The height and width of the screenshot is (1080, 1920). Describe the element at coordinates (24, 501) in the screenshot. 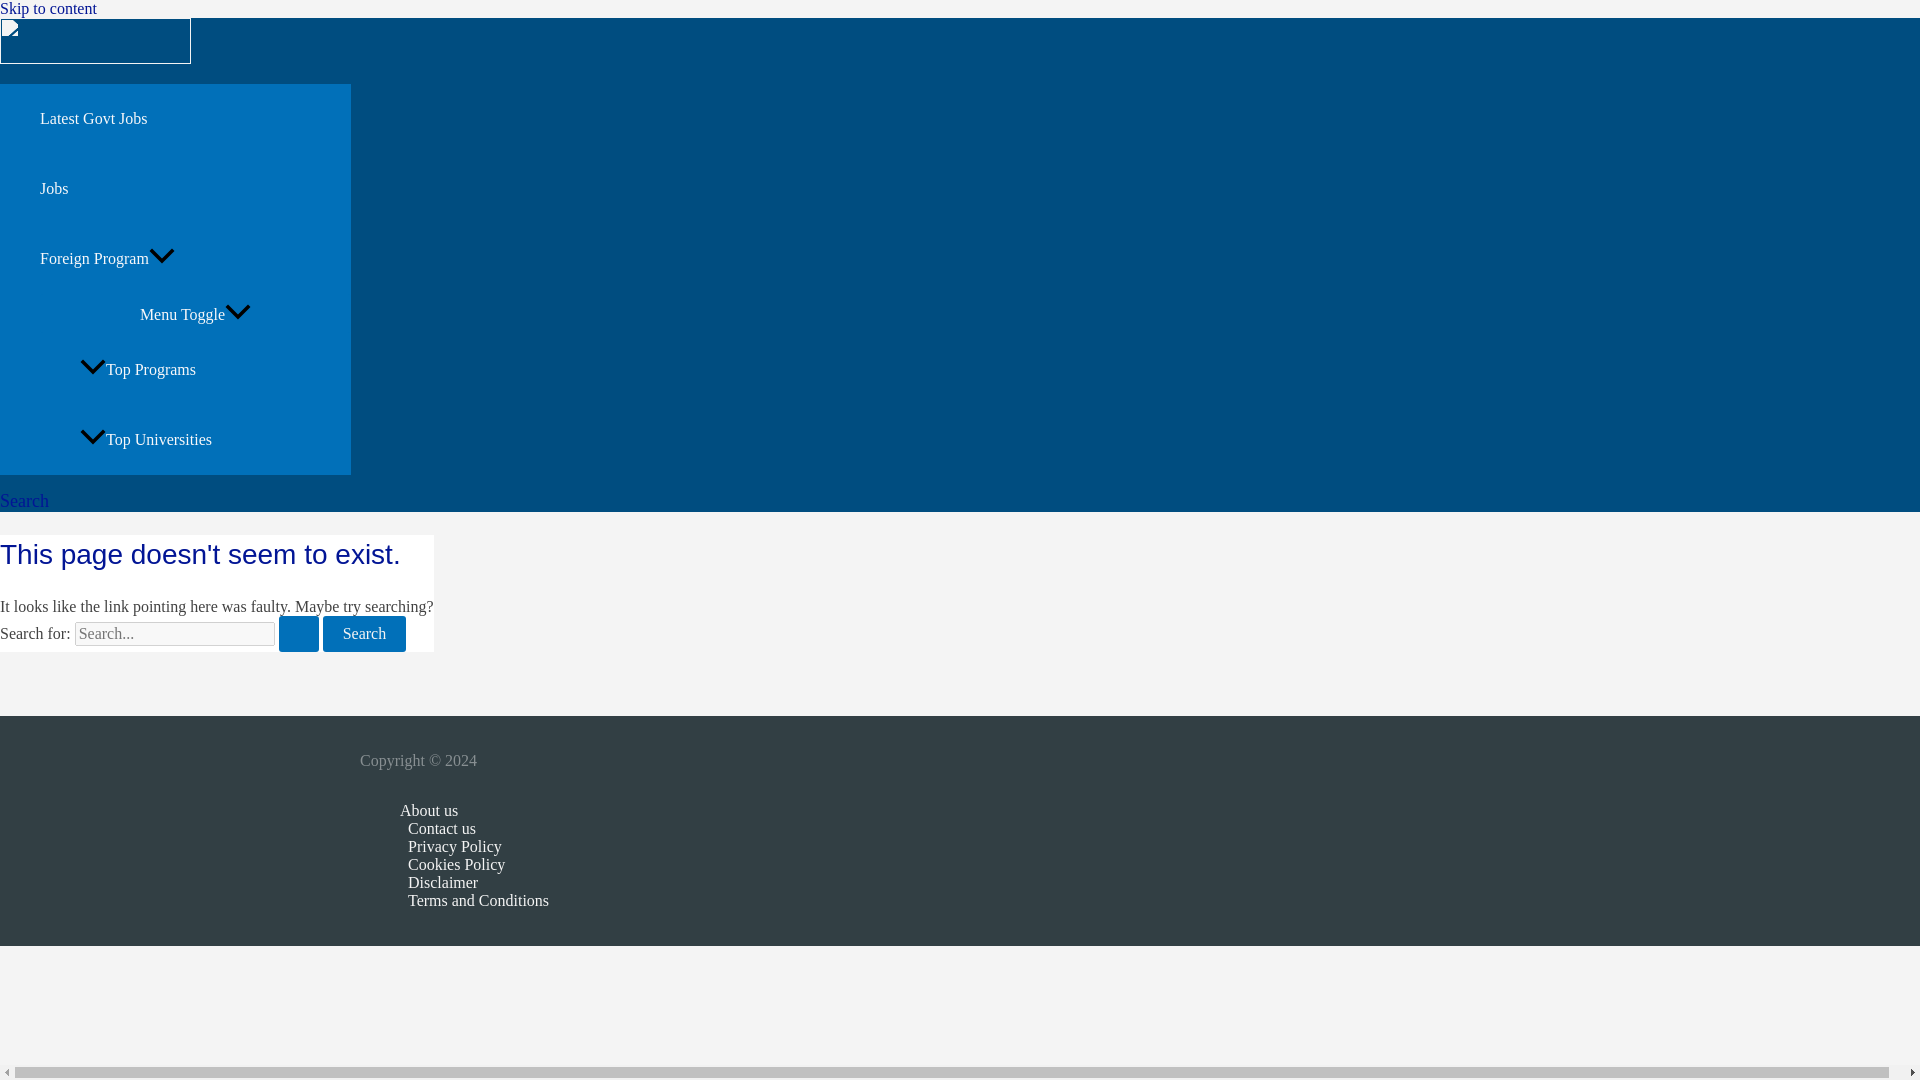

I see `Search` at that location.